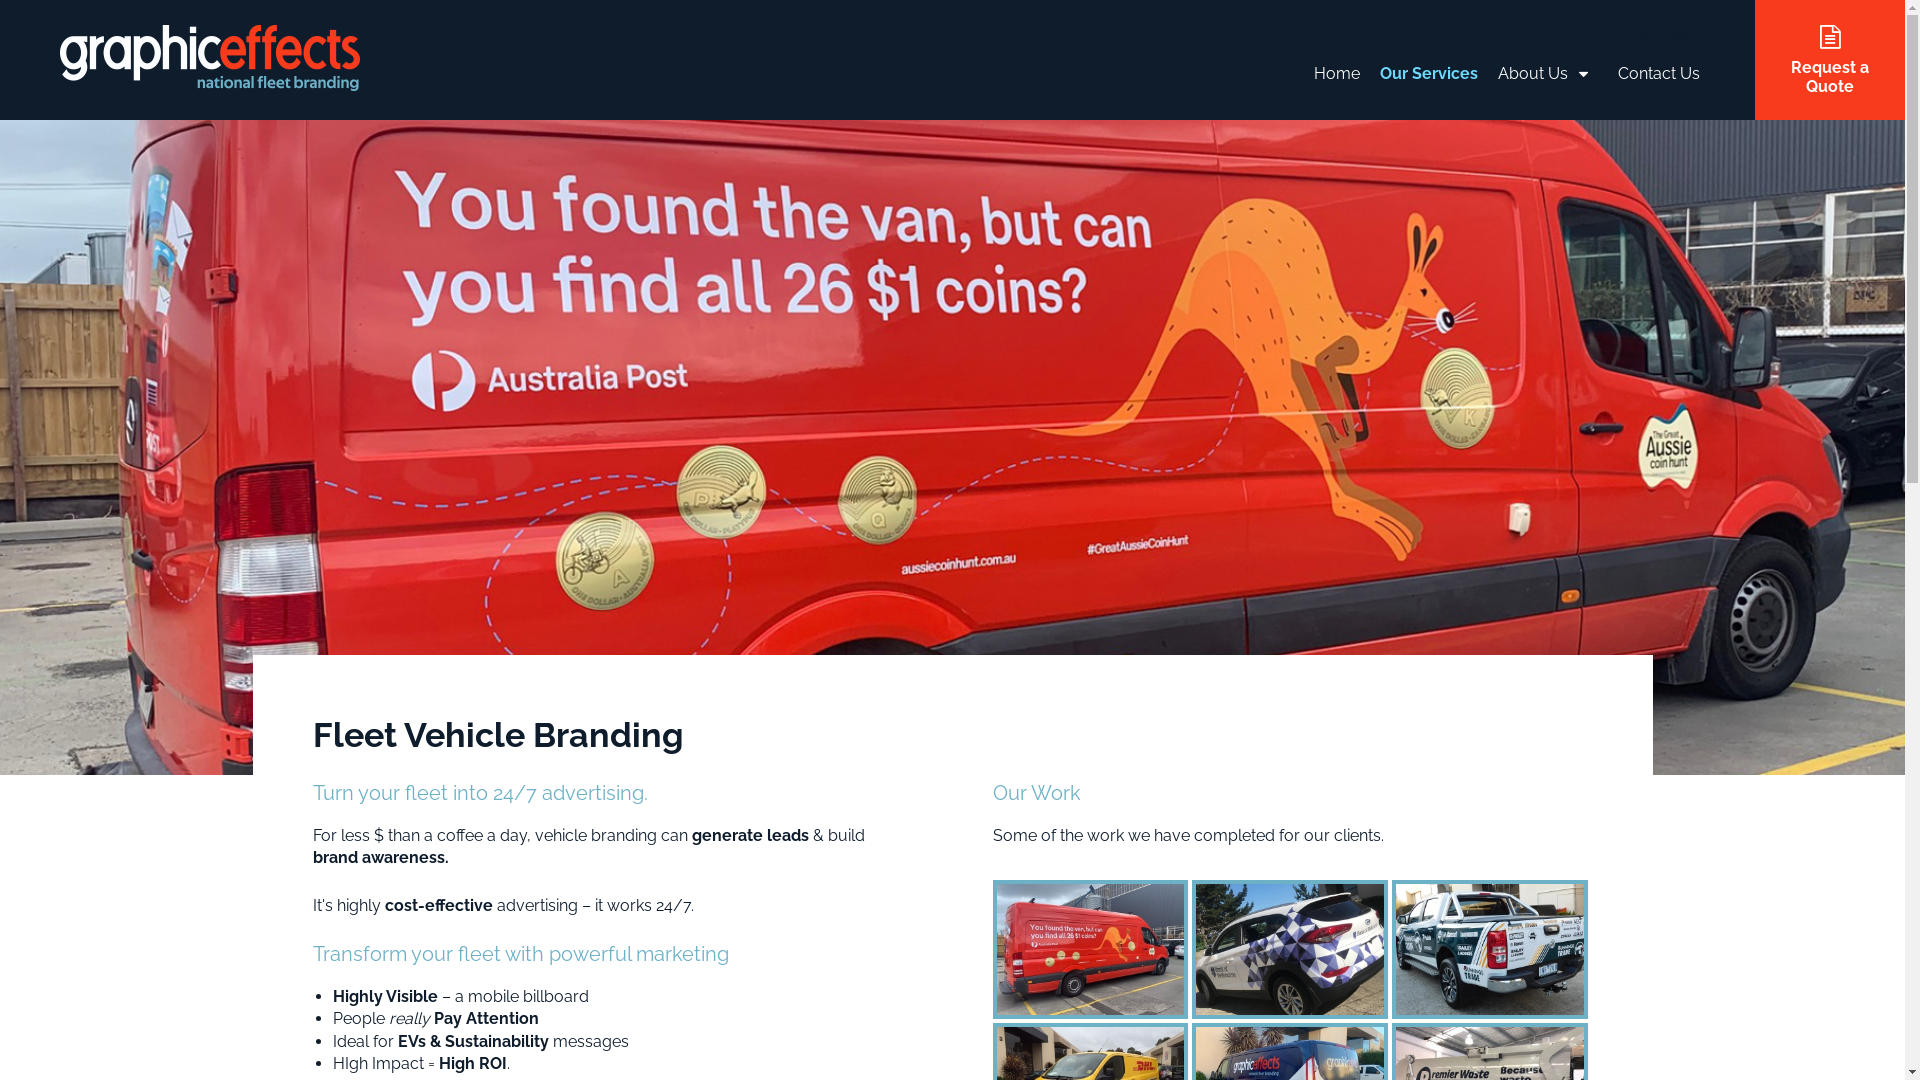 Image resolution: width=1920 pixels, height=1080 pixels. What do you see at coordinates (1429, 76) in the screenshot?
I see `Our Services` at bounding box center [1429, 76].